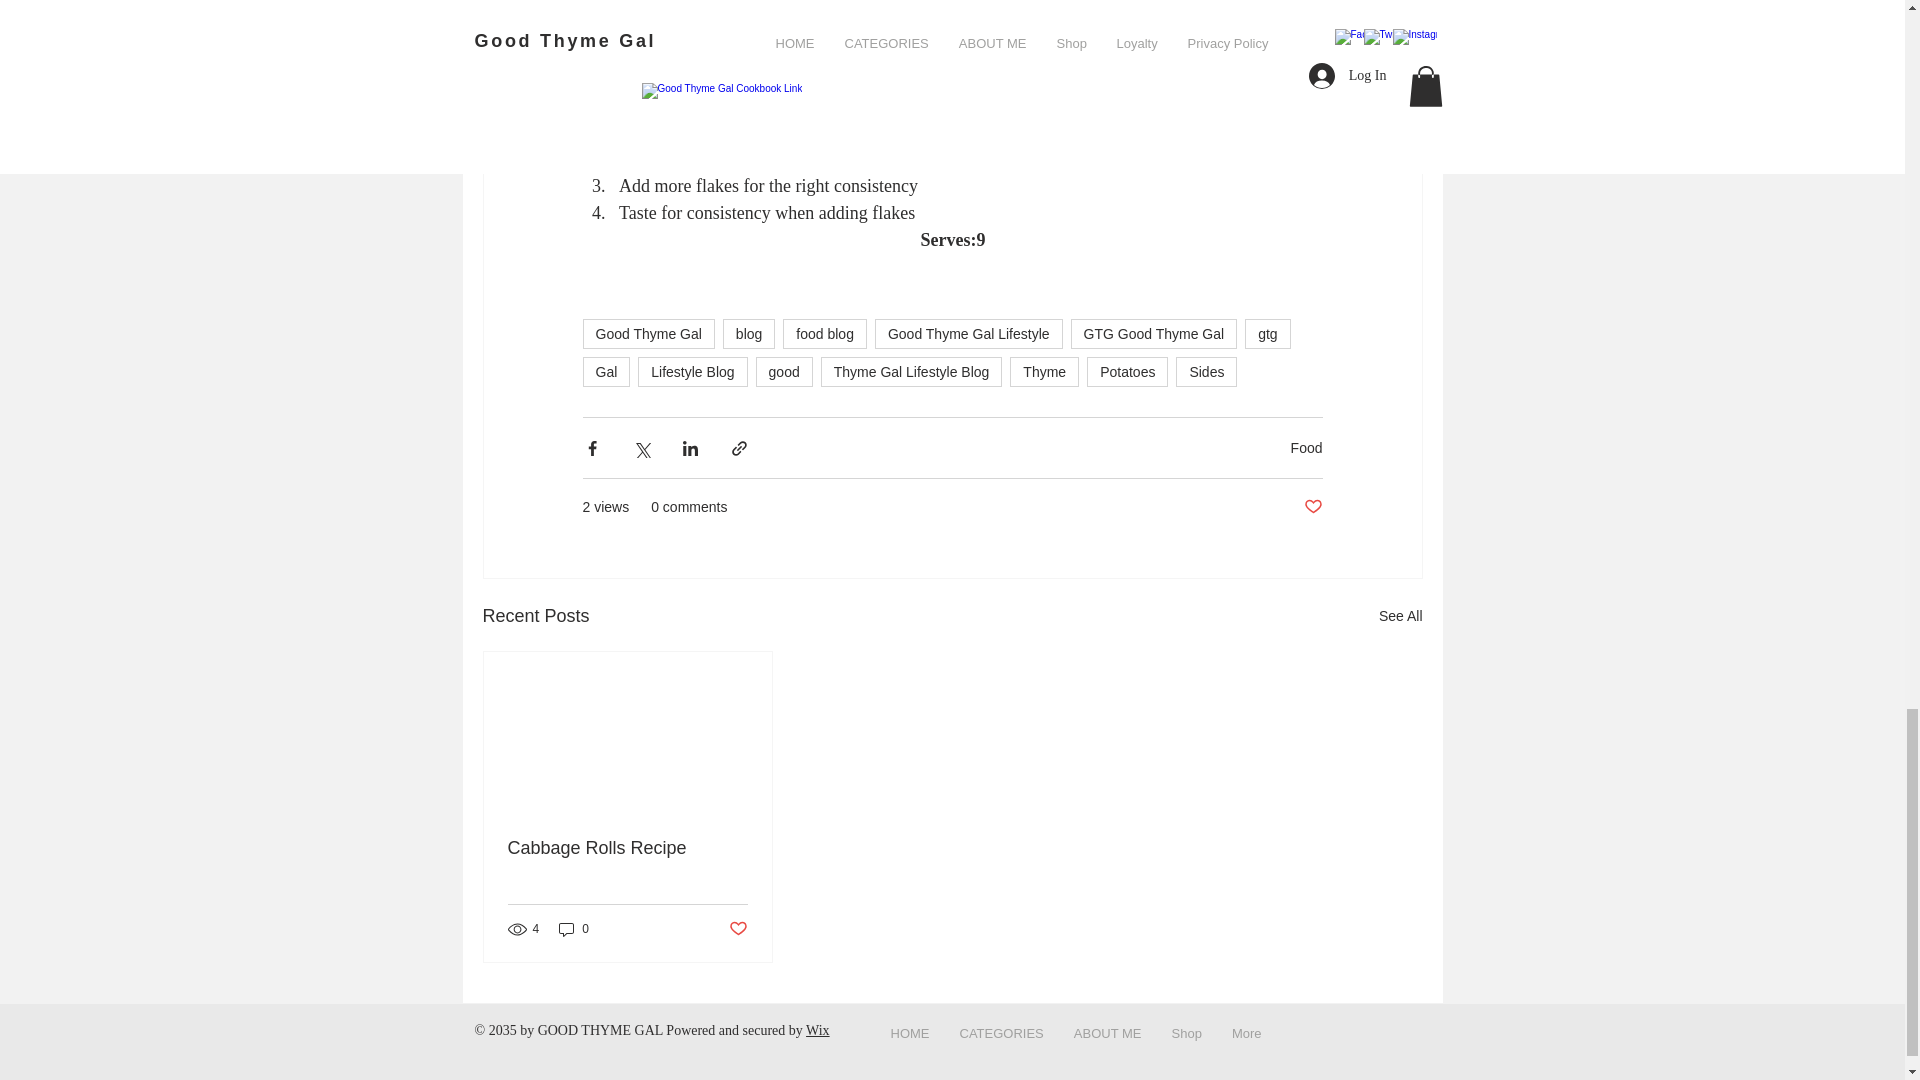  I want to click on Thyme, so click(1044, 372).